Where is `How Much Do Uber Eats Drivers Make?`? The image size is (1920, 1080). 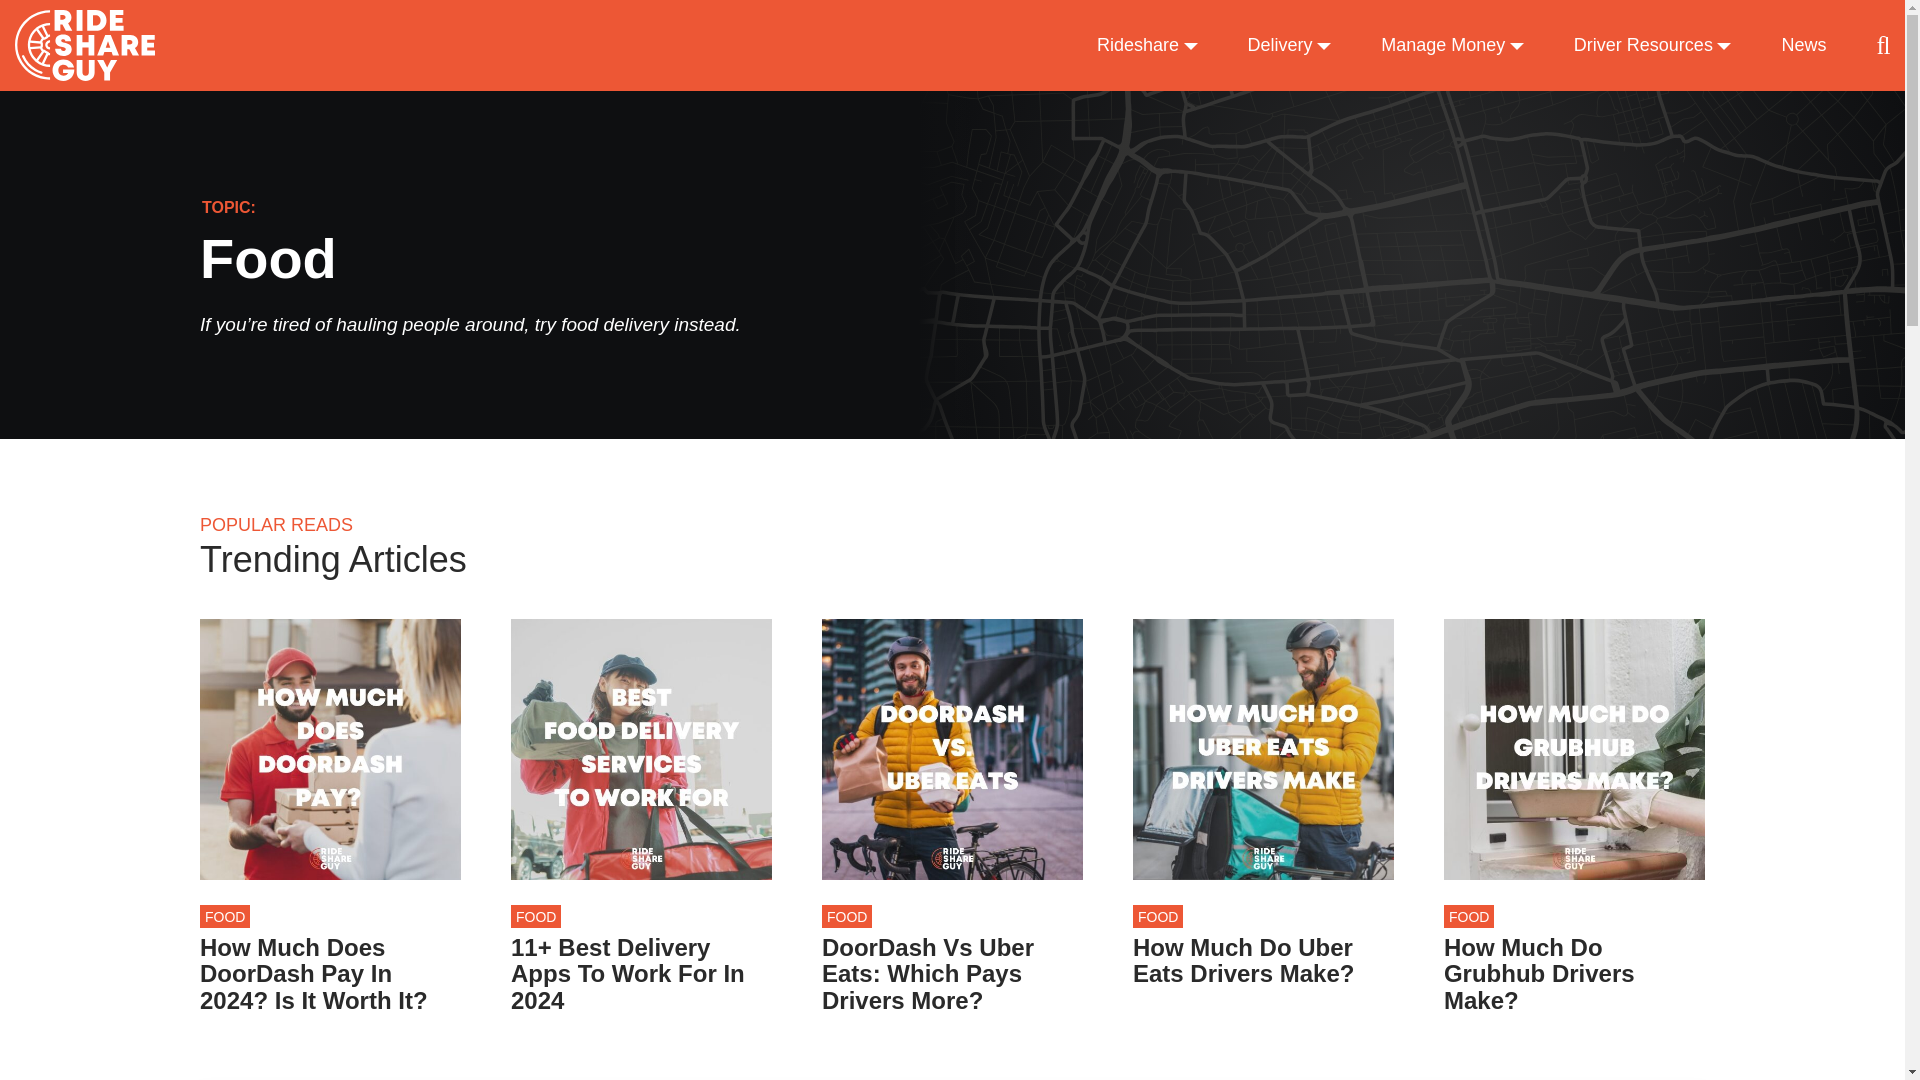 How Much Do Uber Eats Drivers Make? is located at coordinates (1262, 962).